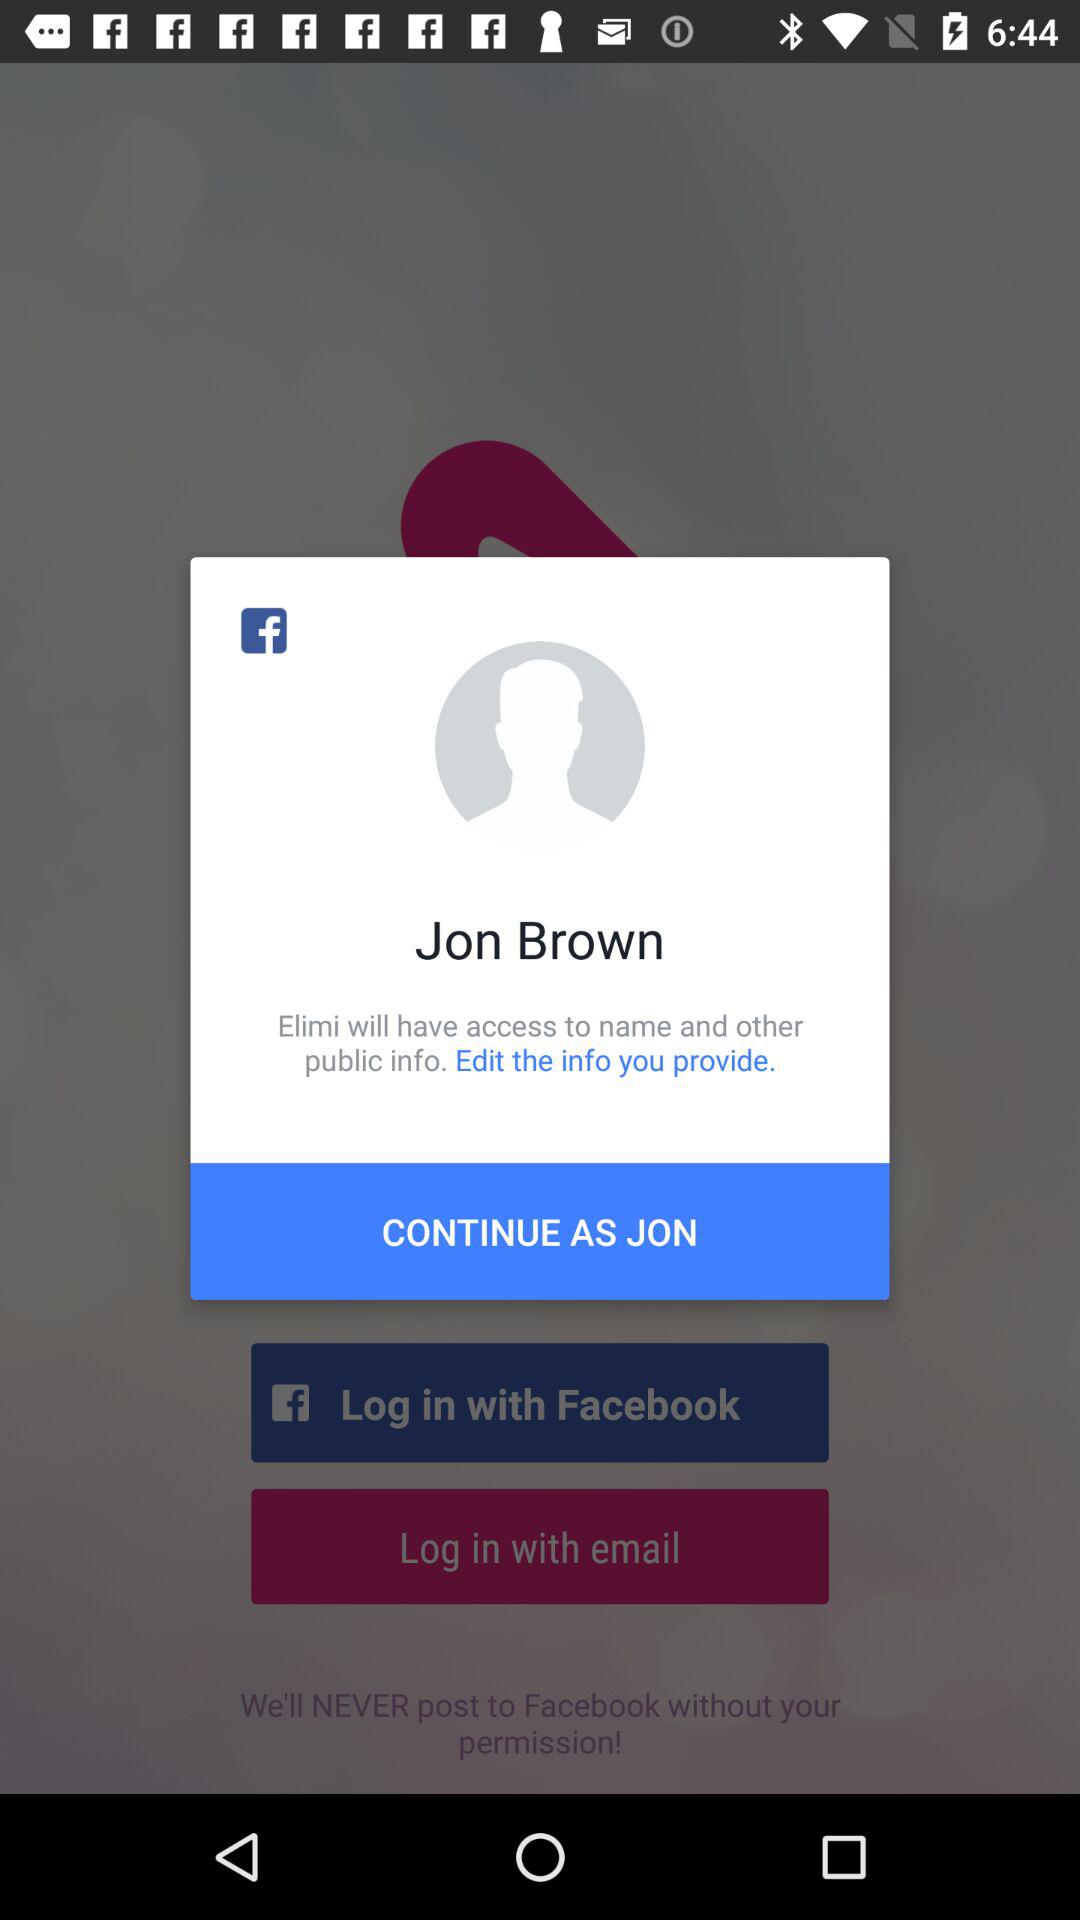 This screenshot has width=1080, height=1920. What do you see at coordinates (540, 1231) in the screenshot?
I see `choose continue as jon` at bounding box center [540, 1231].